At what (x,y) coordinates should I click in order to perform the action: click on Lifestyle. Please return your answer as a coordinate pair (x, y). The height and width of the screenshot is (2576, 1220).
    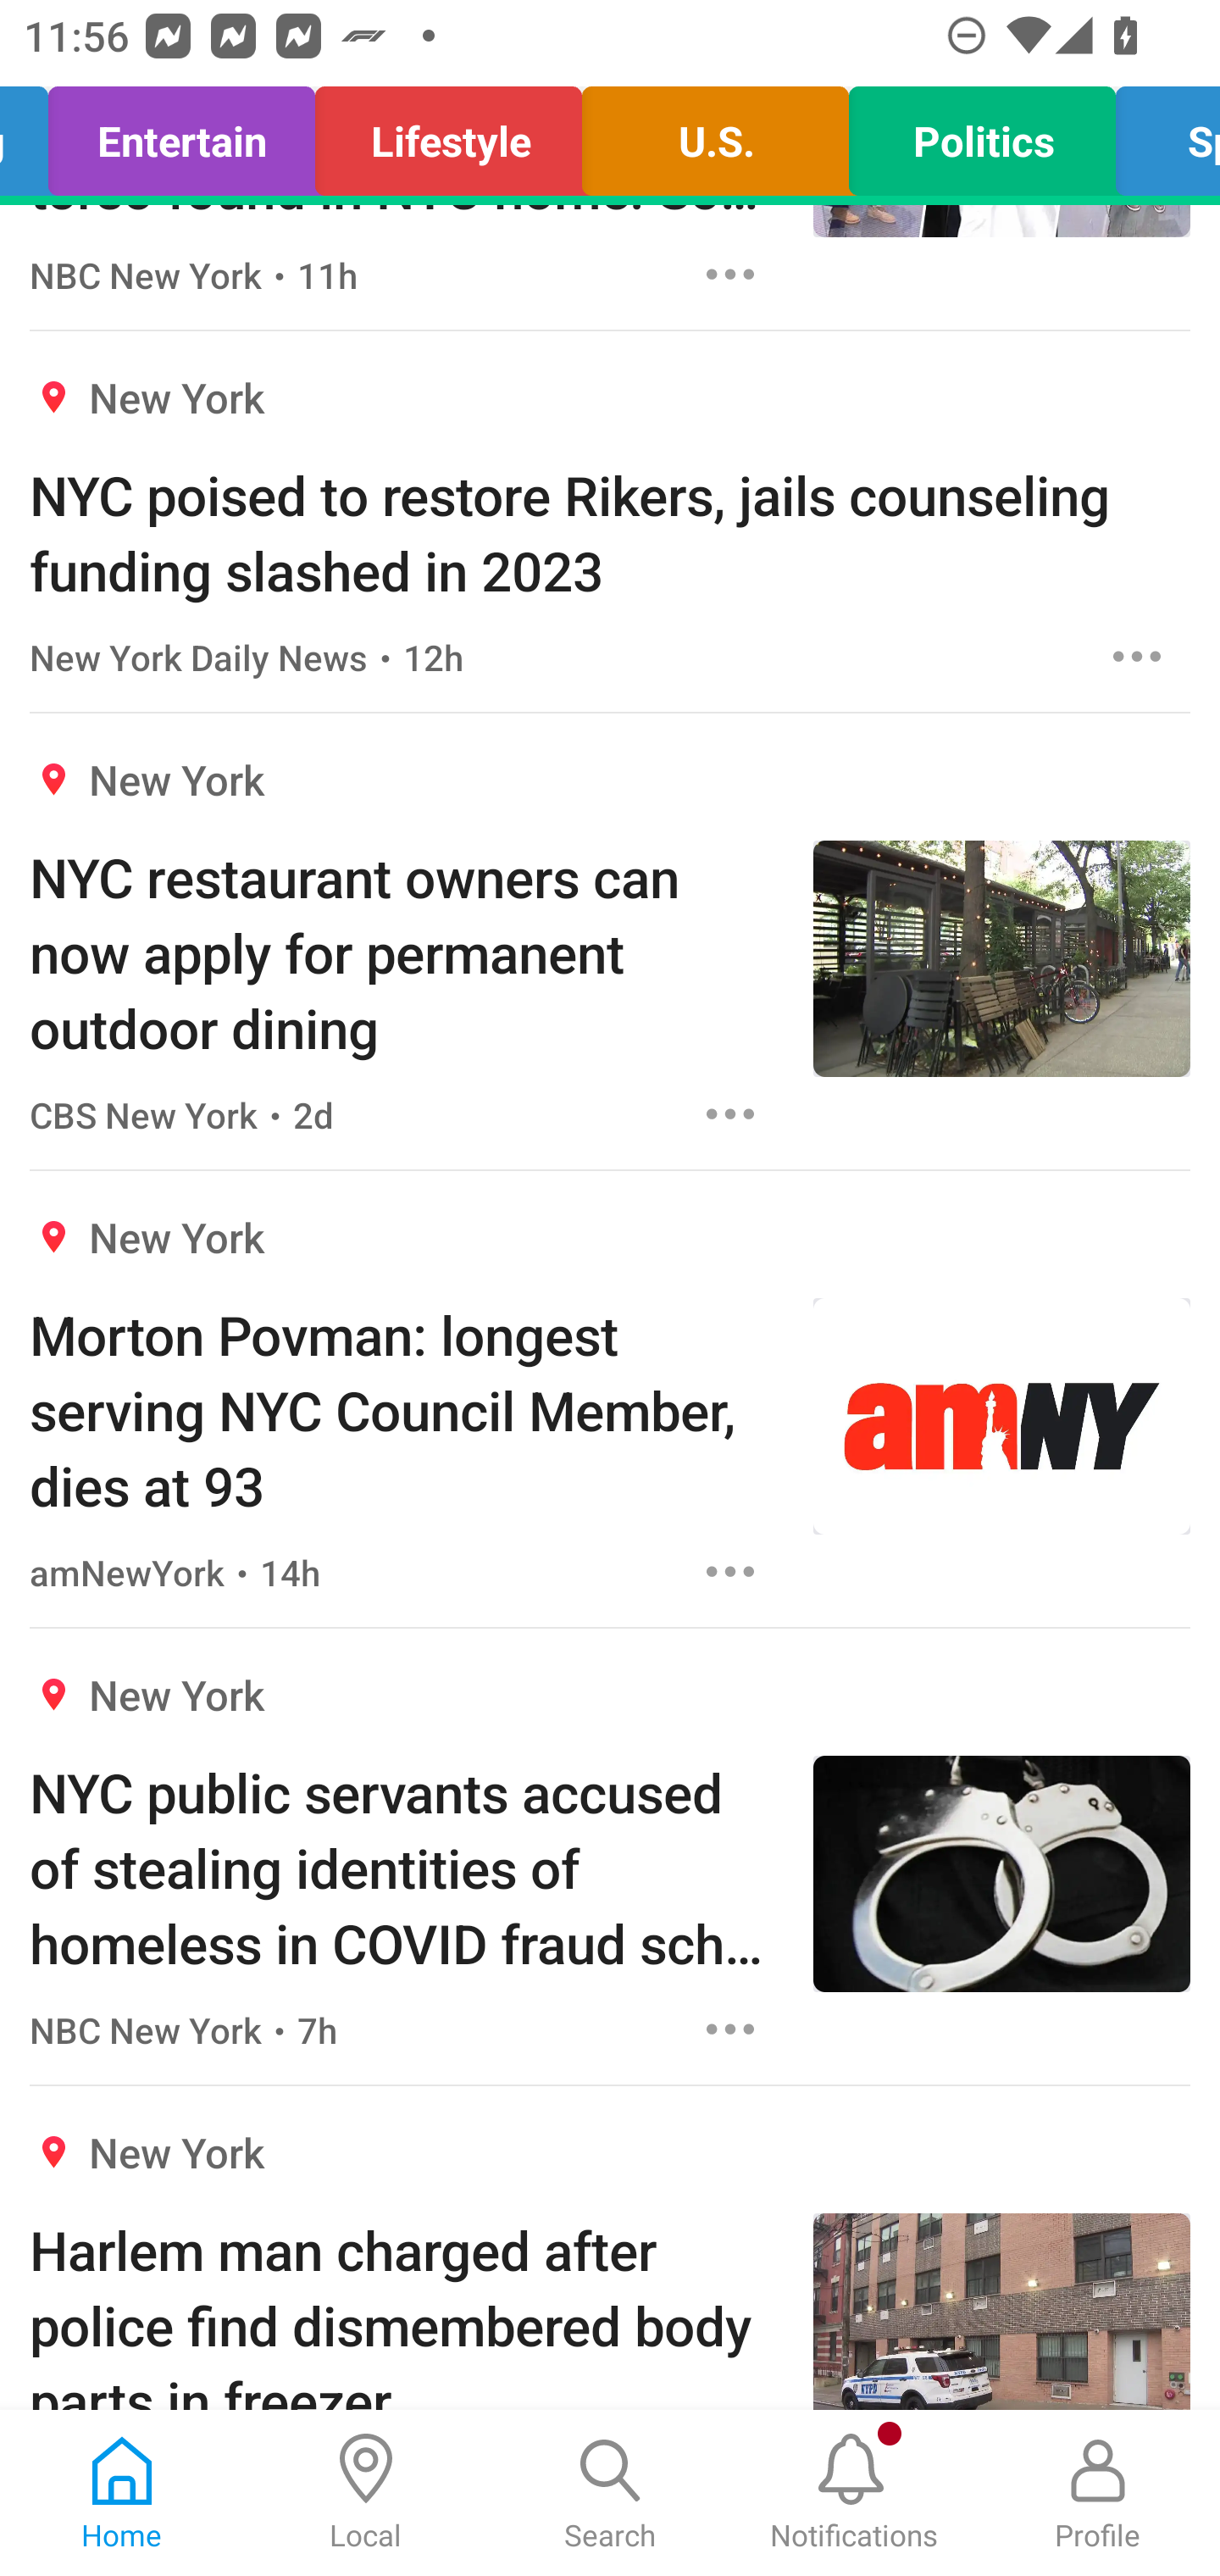
    Looking at the image, I should click on (449, 134).